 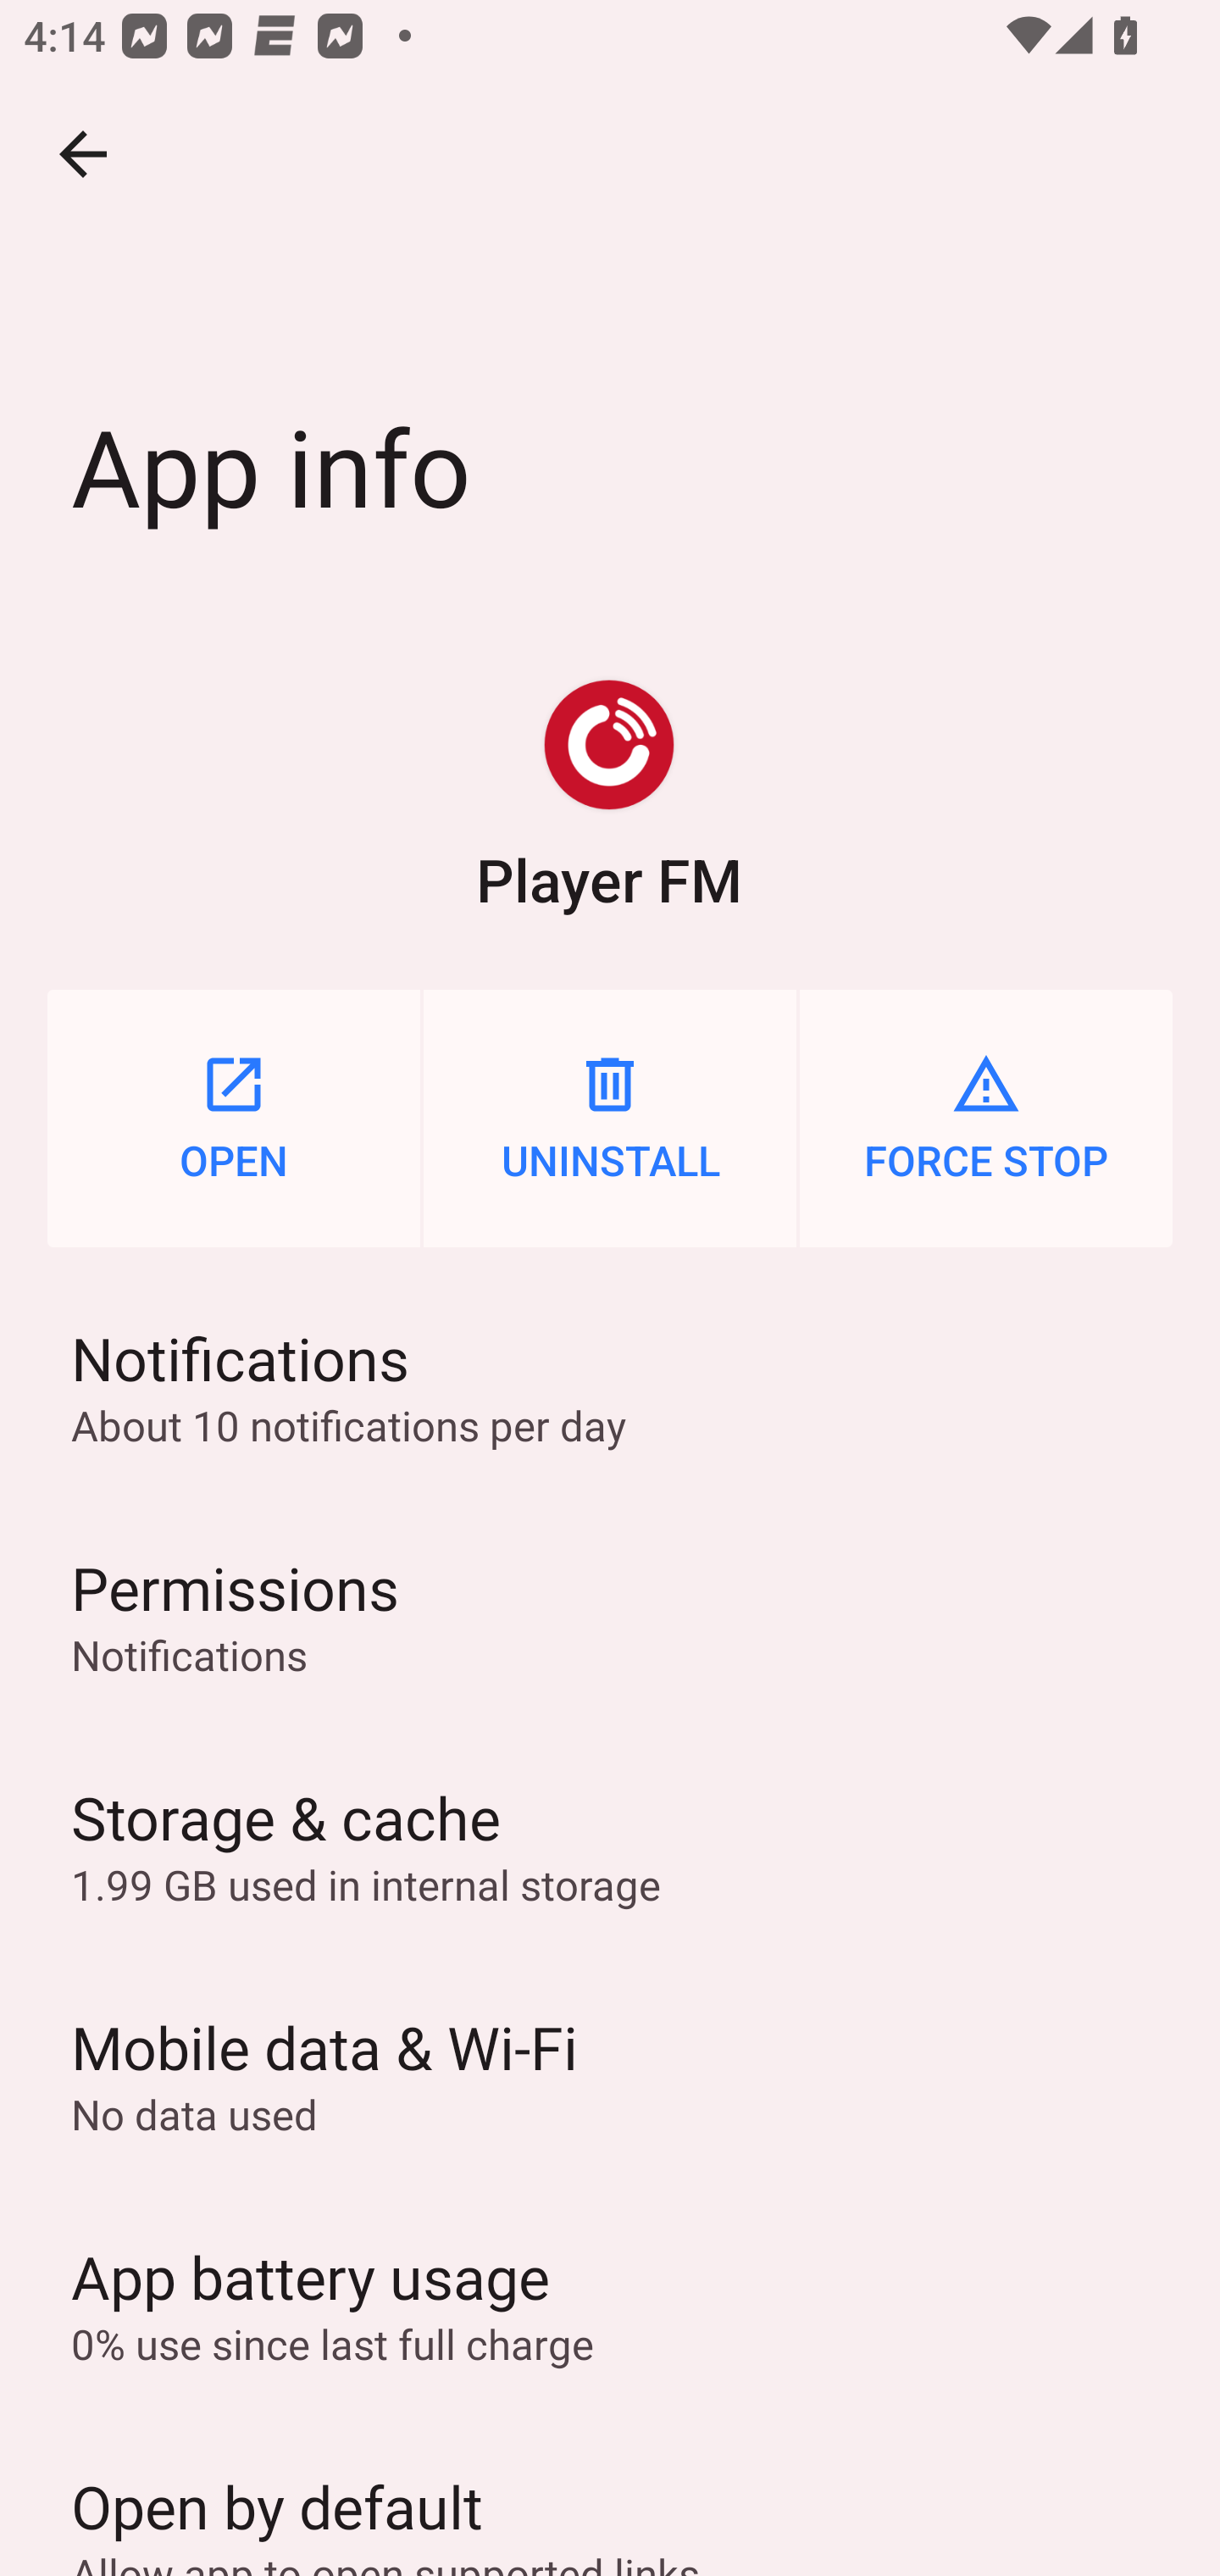 I want to click on Mobile data & Wi‑Fi No data used, so click(x=610, y=2074).